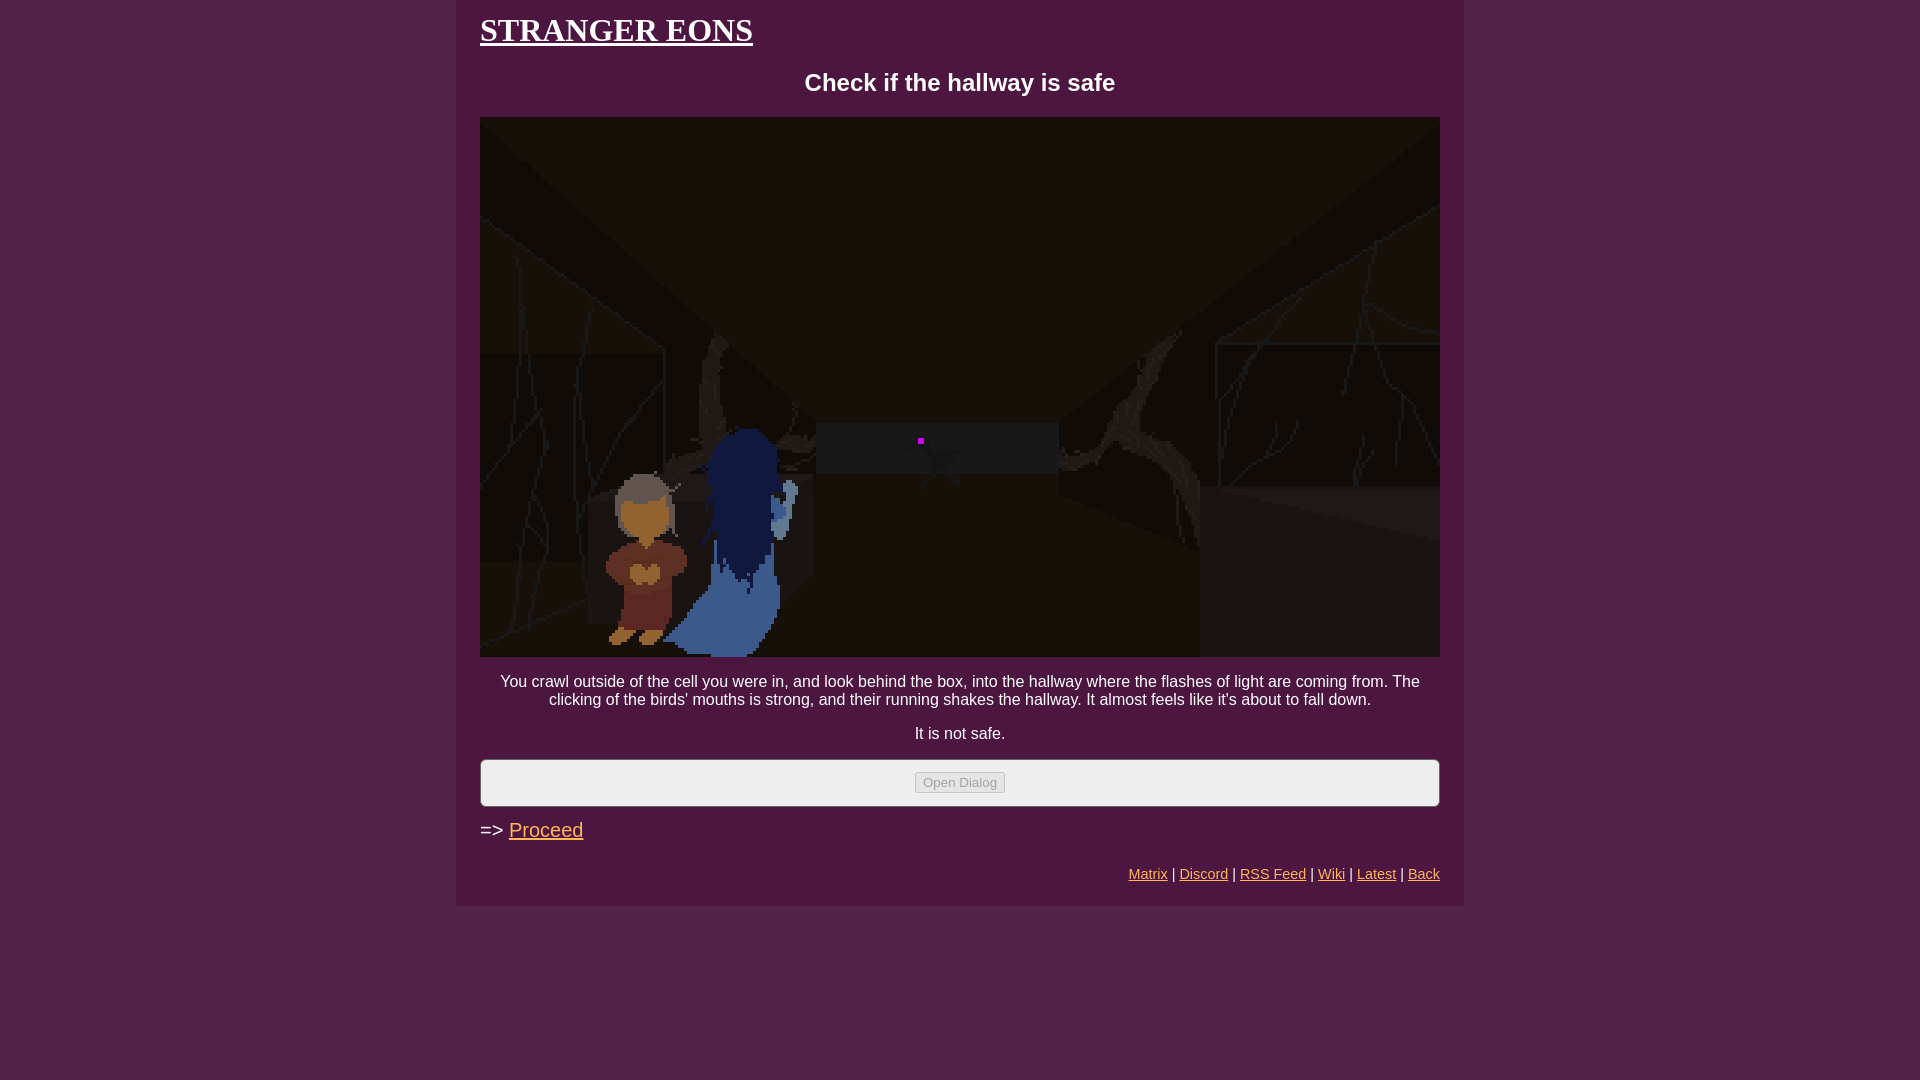 Image resolution: width=1920 pixels, height=1080 pixels. What do you see at coordinates (1376, 874) in the screenshot?
I see `Latest` at bounding box center [1376, 874].